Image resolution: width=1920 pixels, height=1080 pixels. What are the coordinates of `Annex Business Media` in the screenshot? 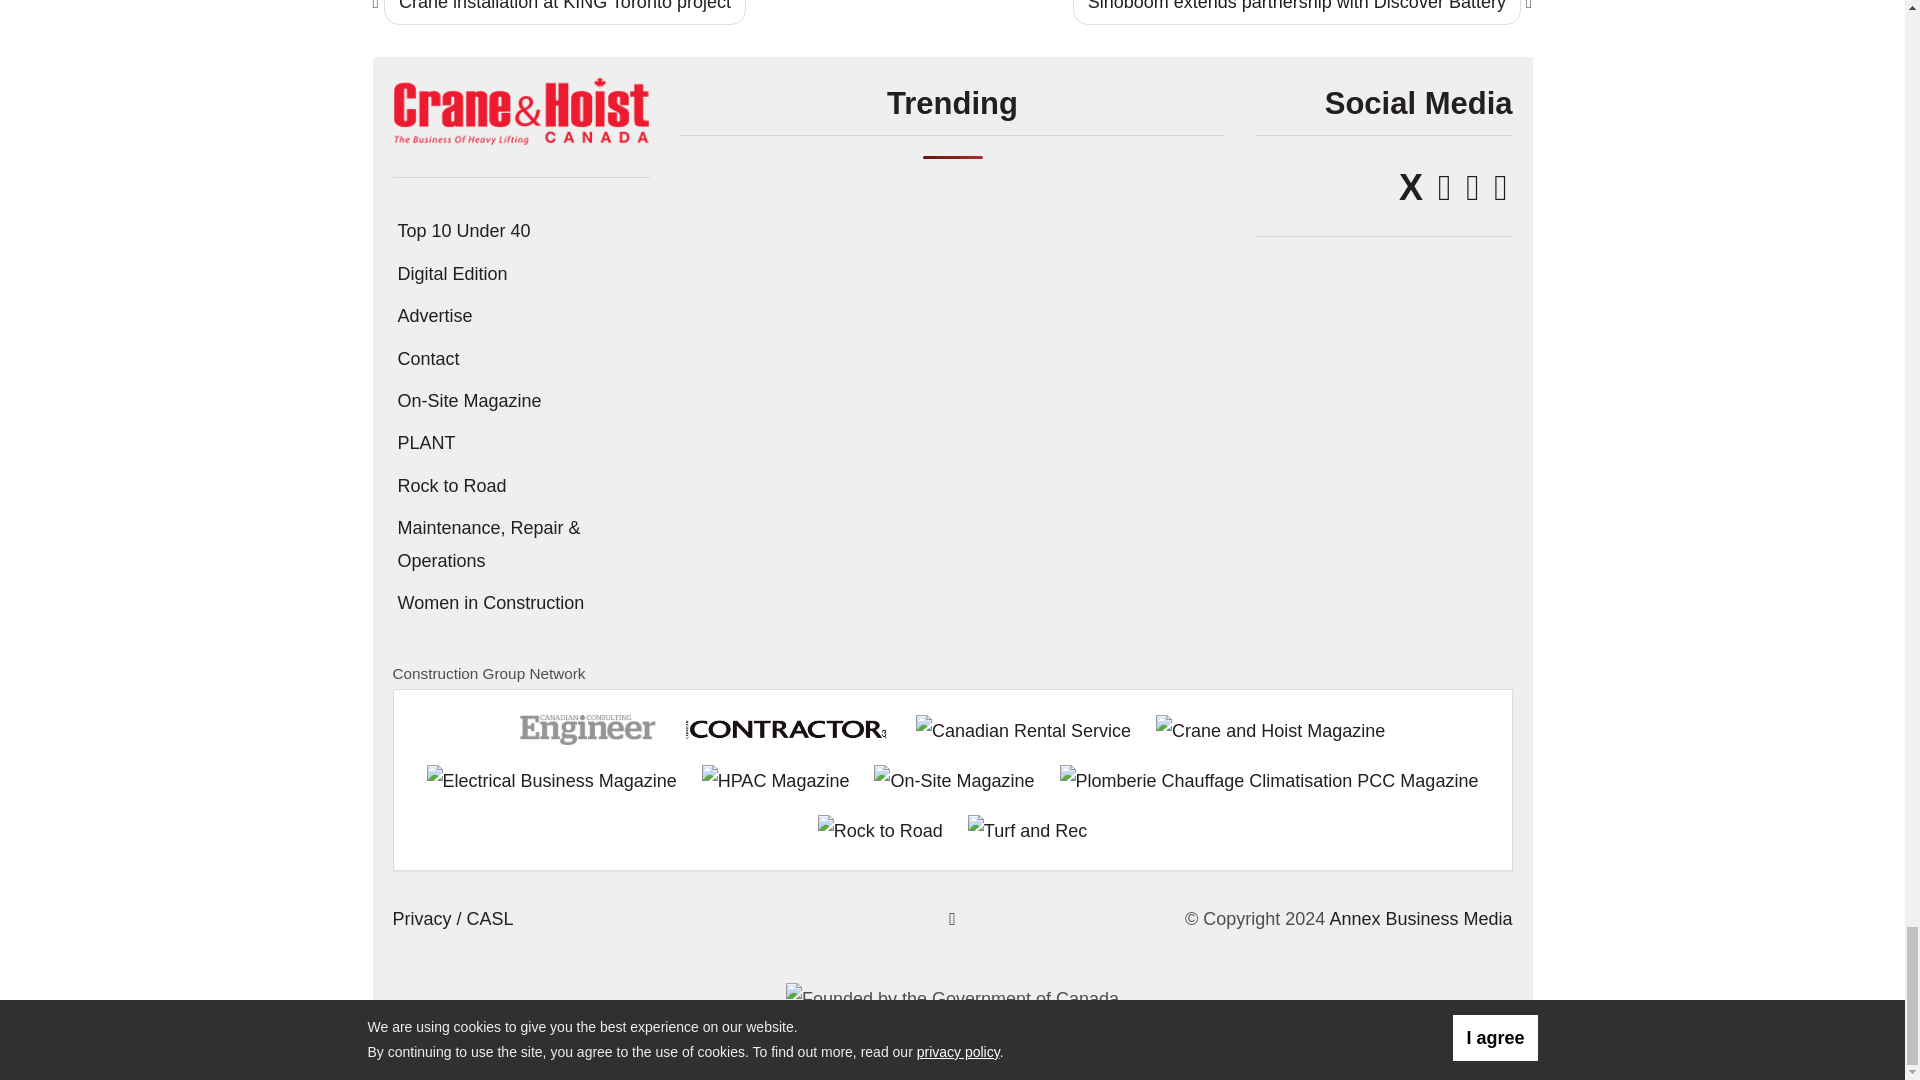 It's located at (1420, 918).